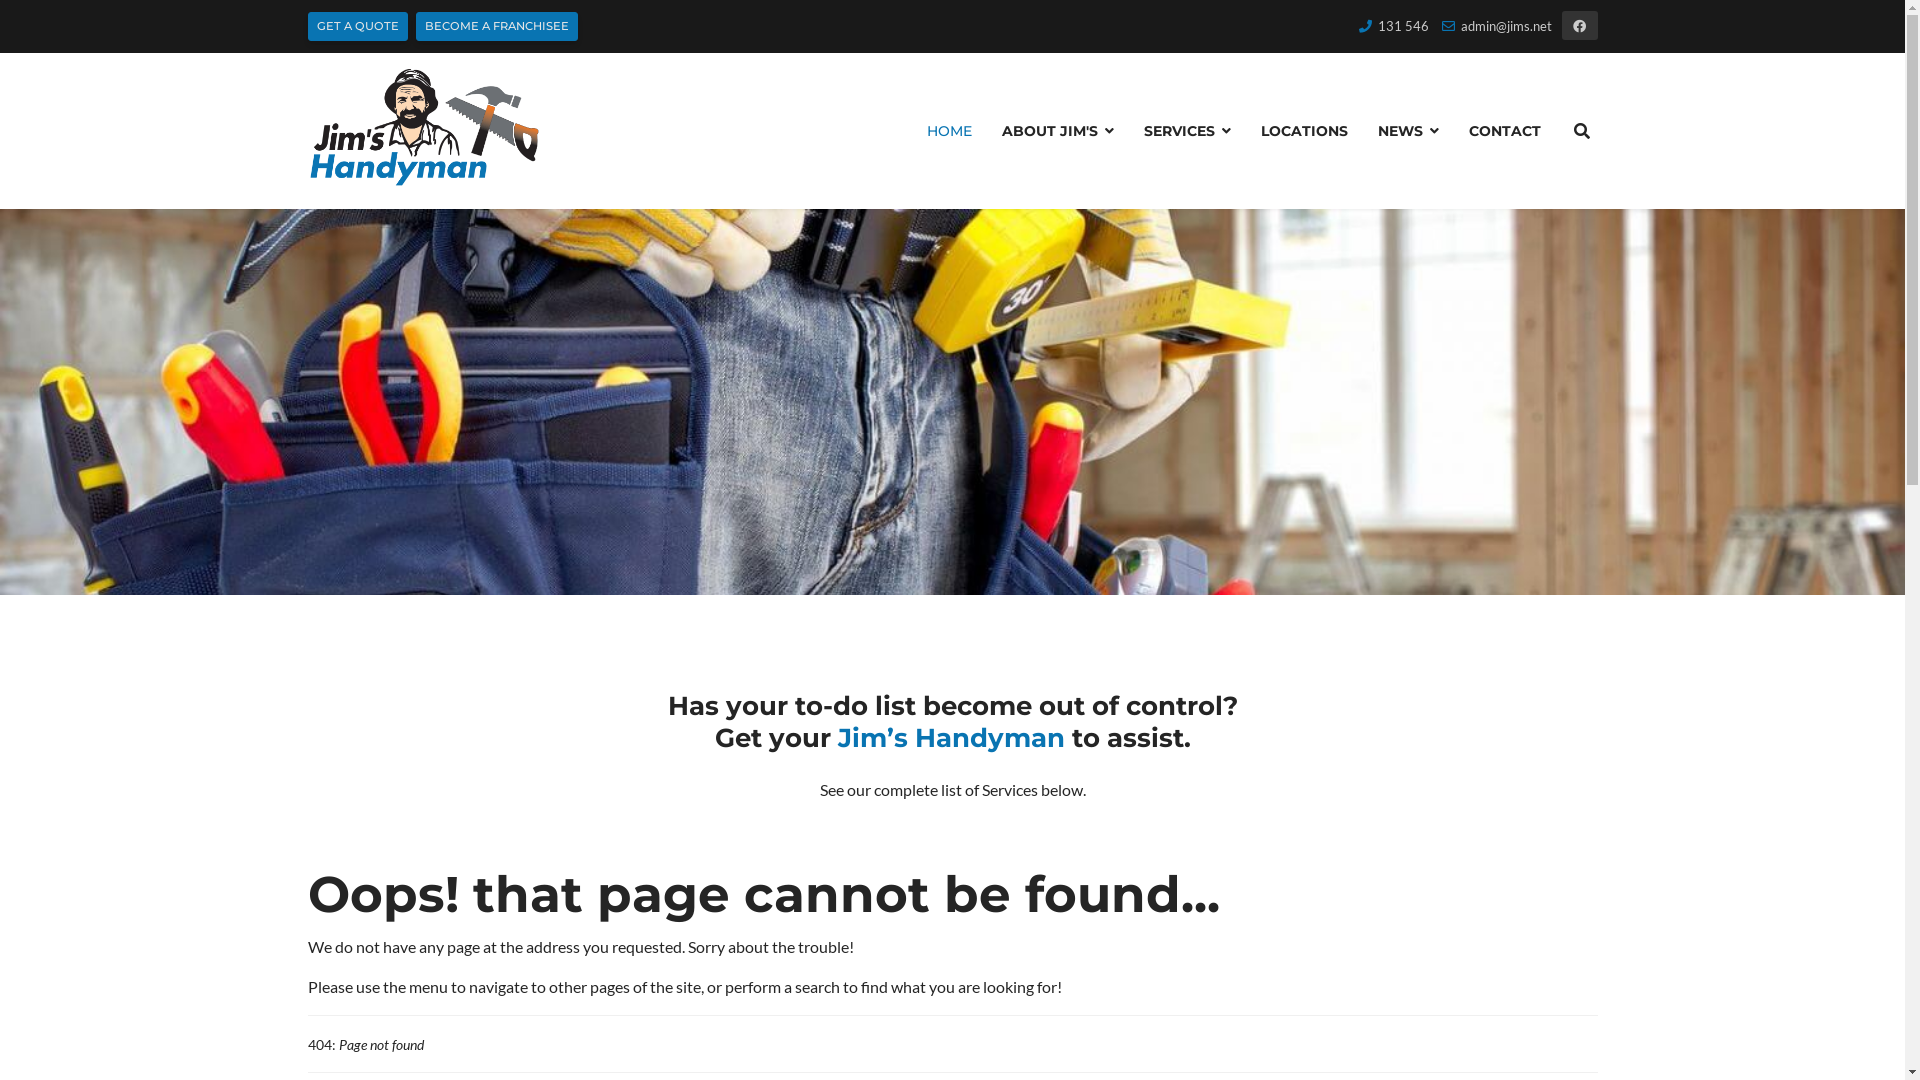 Image resolution: width=1920 pixels, height=1080 pixels. Describe the element at coordinates (950, 131) in the screenshot. I see `HOME` at that location.